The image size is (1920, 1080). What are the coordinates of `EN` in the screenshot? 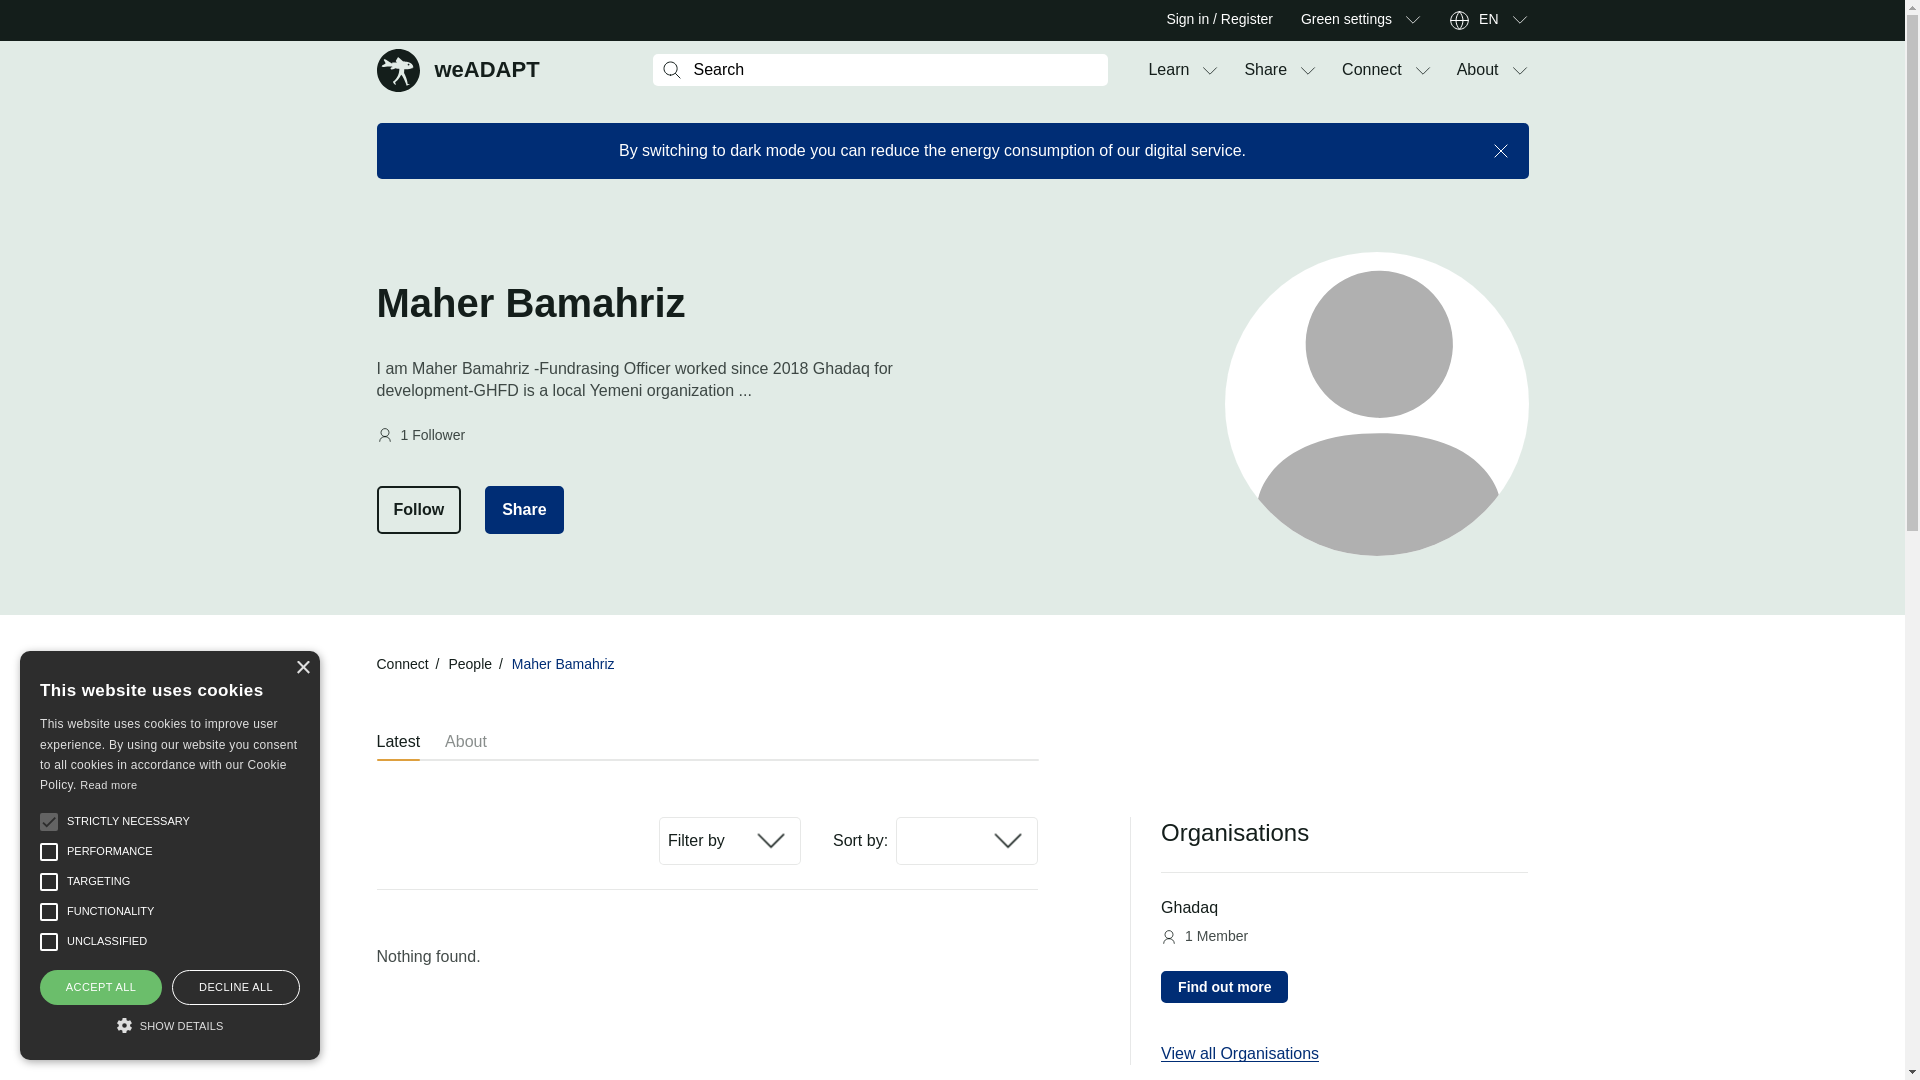 It's located at (1488, 20).